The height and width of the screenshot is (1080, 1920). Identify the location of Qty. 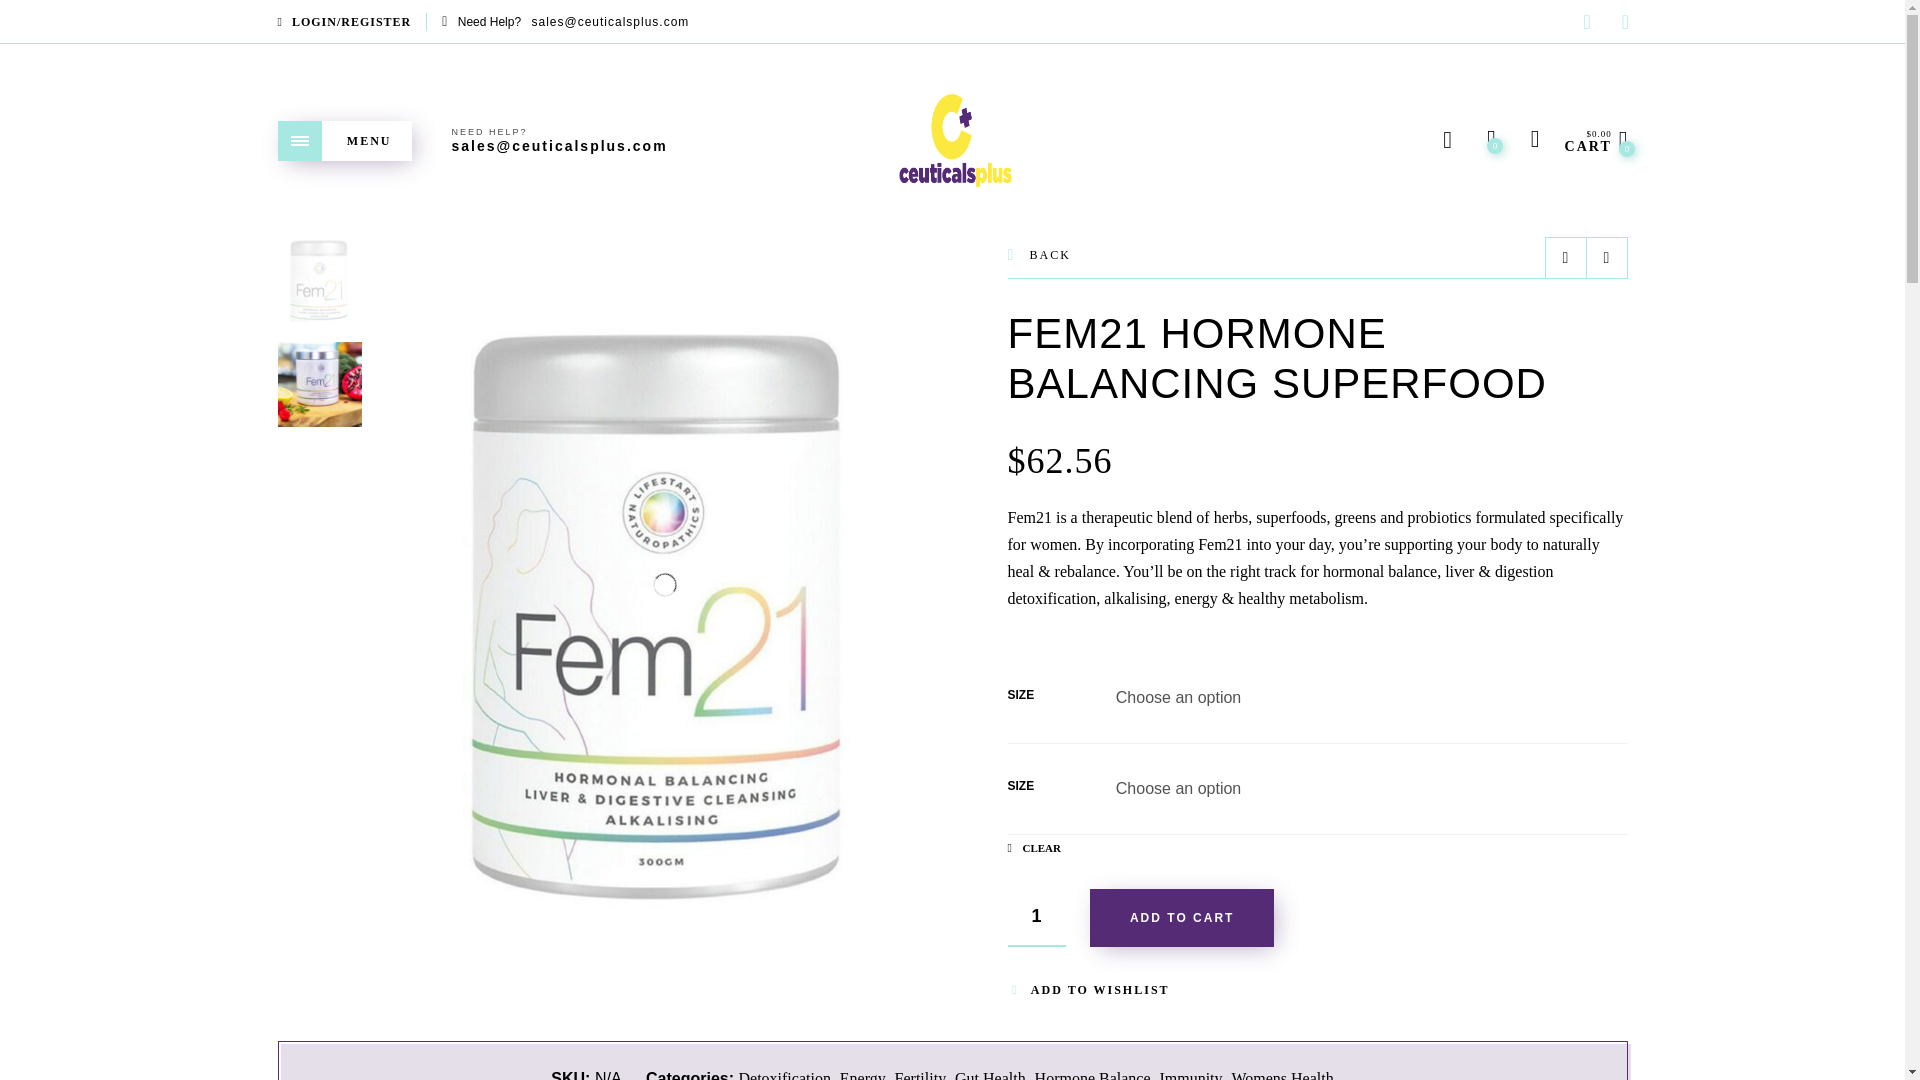
(1036, 918).